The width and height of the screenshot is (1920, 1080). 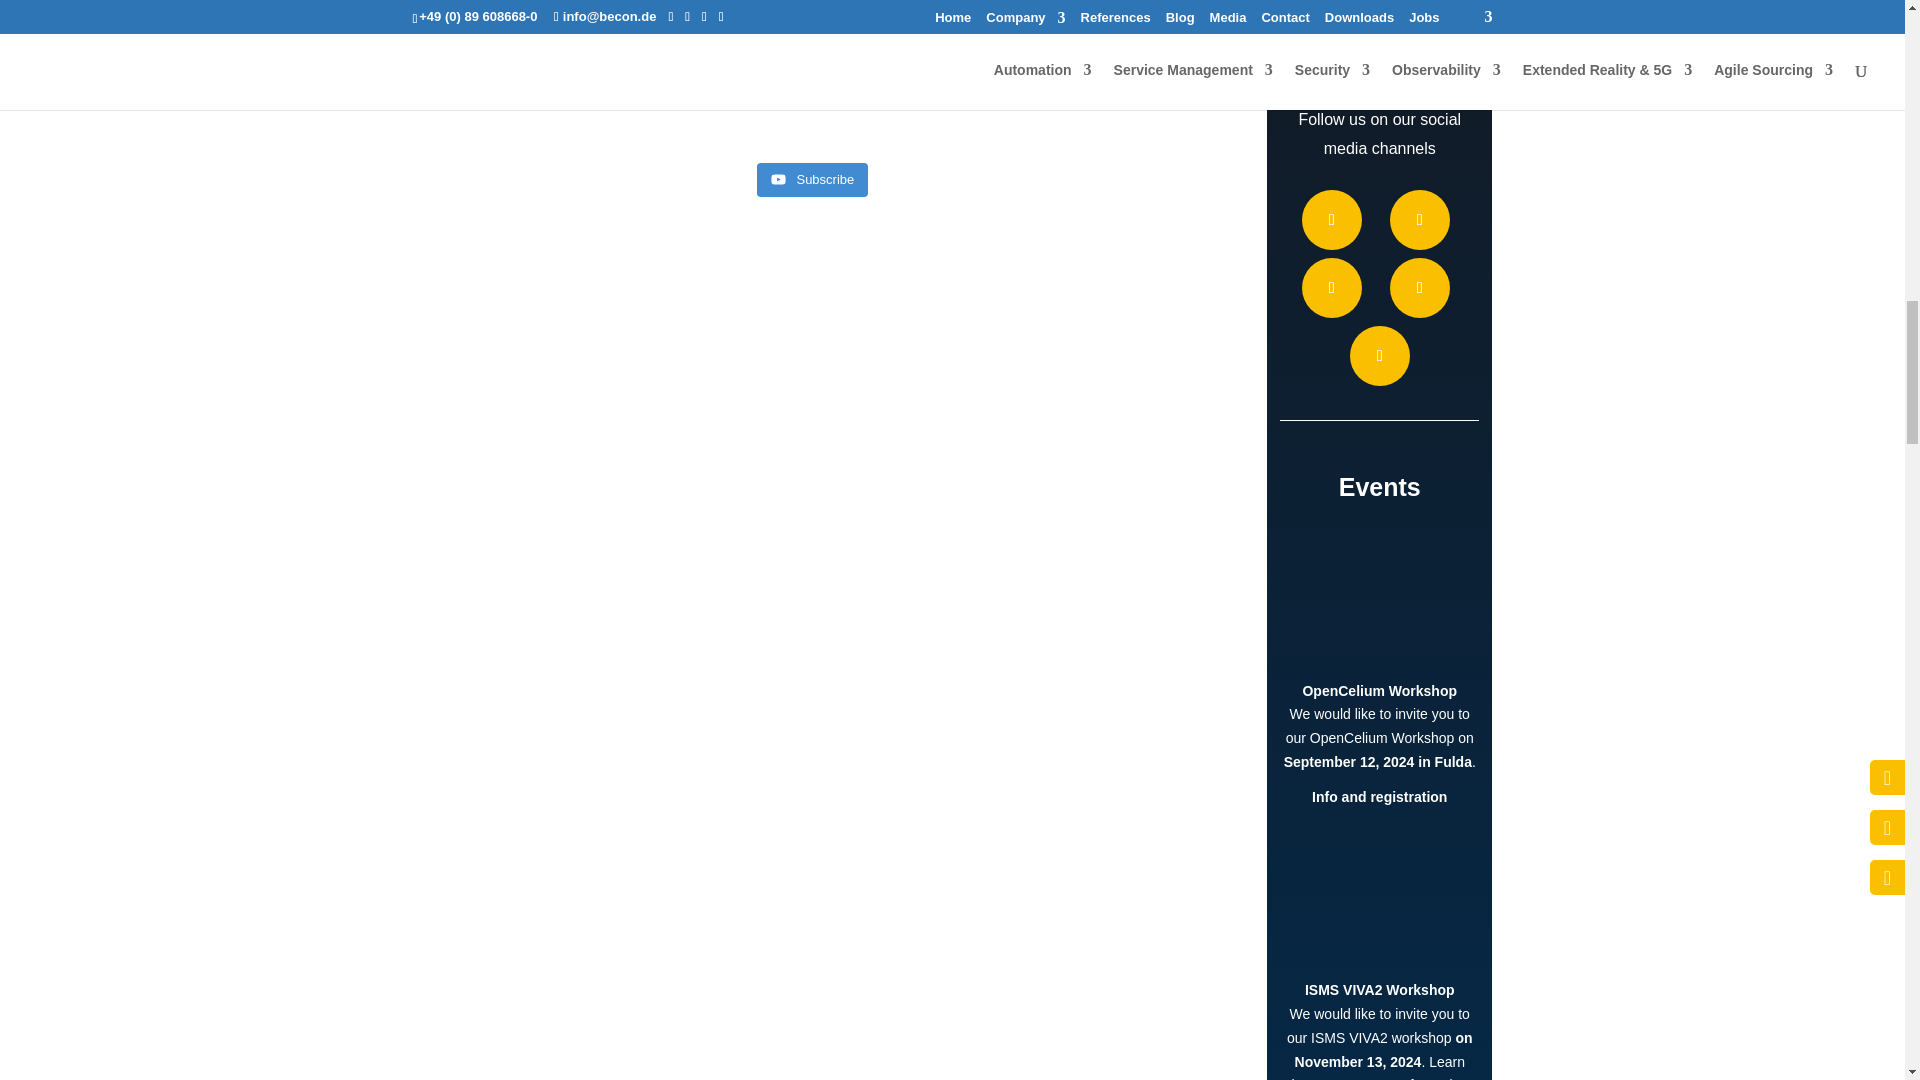 I want to click on Follow on LinkedIn, so click(x=1379, y=356).